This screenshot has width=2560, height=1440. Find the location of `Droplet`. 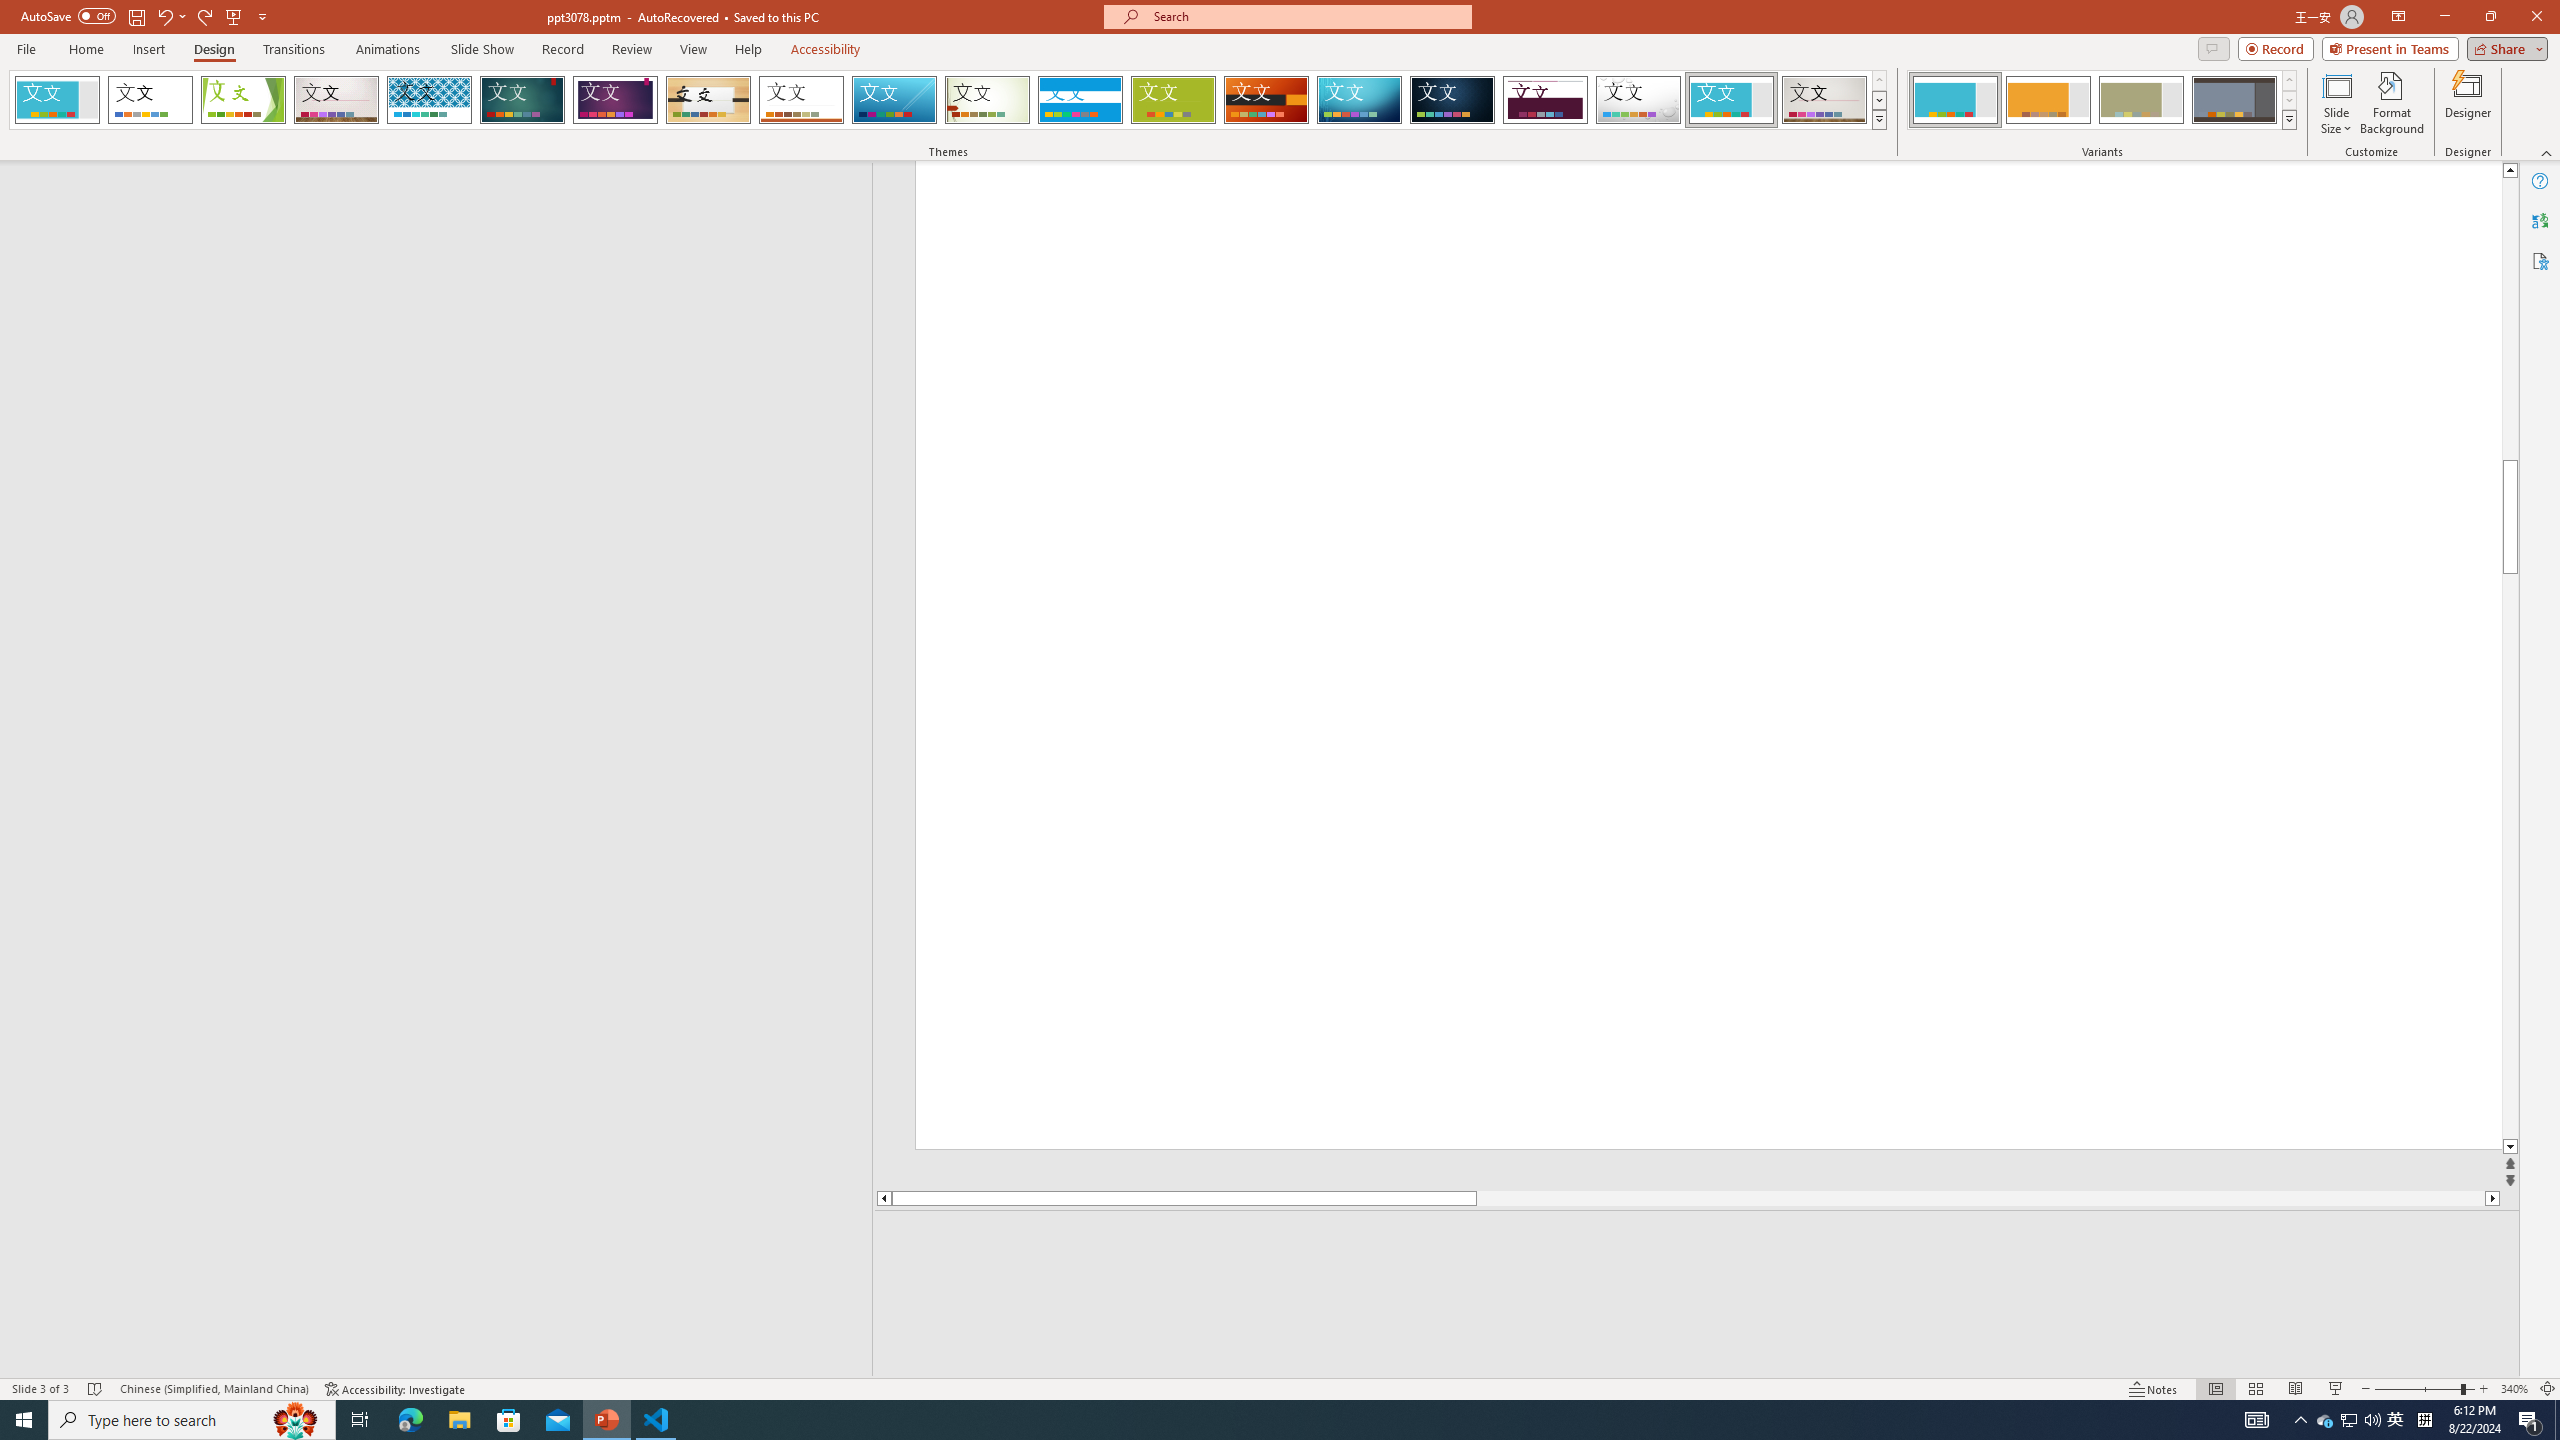

Droplet is located at coordinates (1638, 100).